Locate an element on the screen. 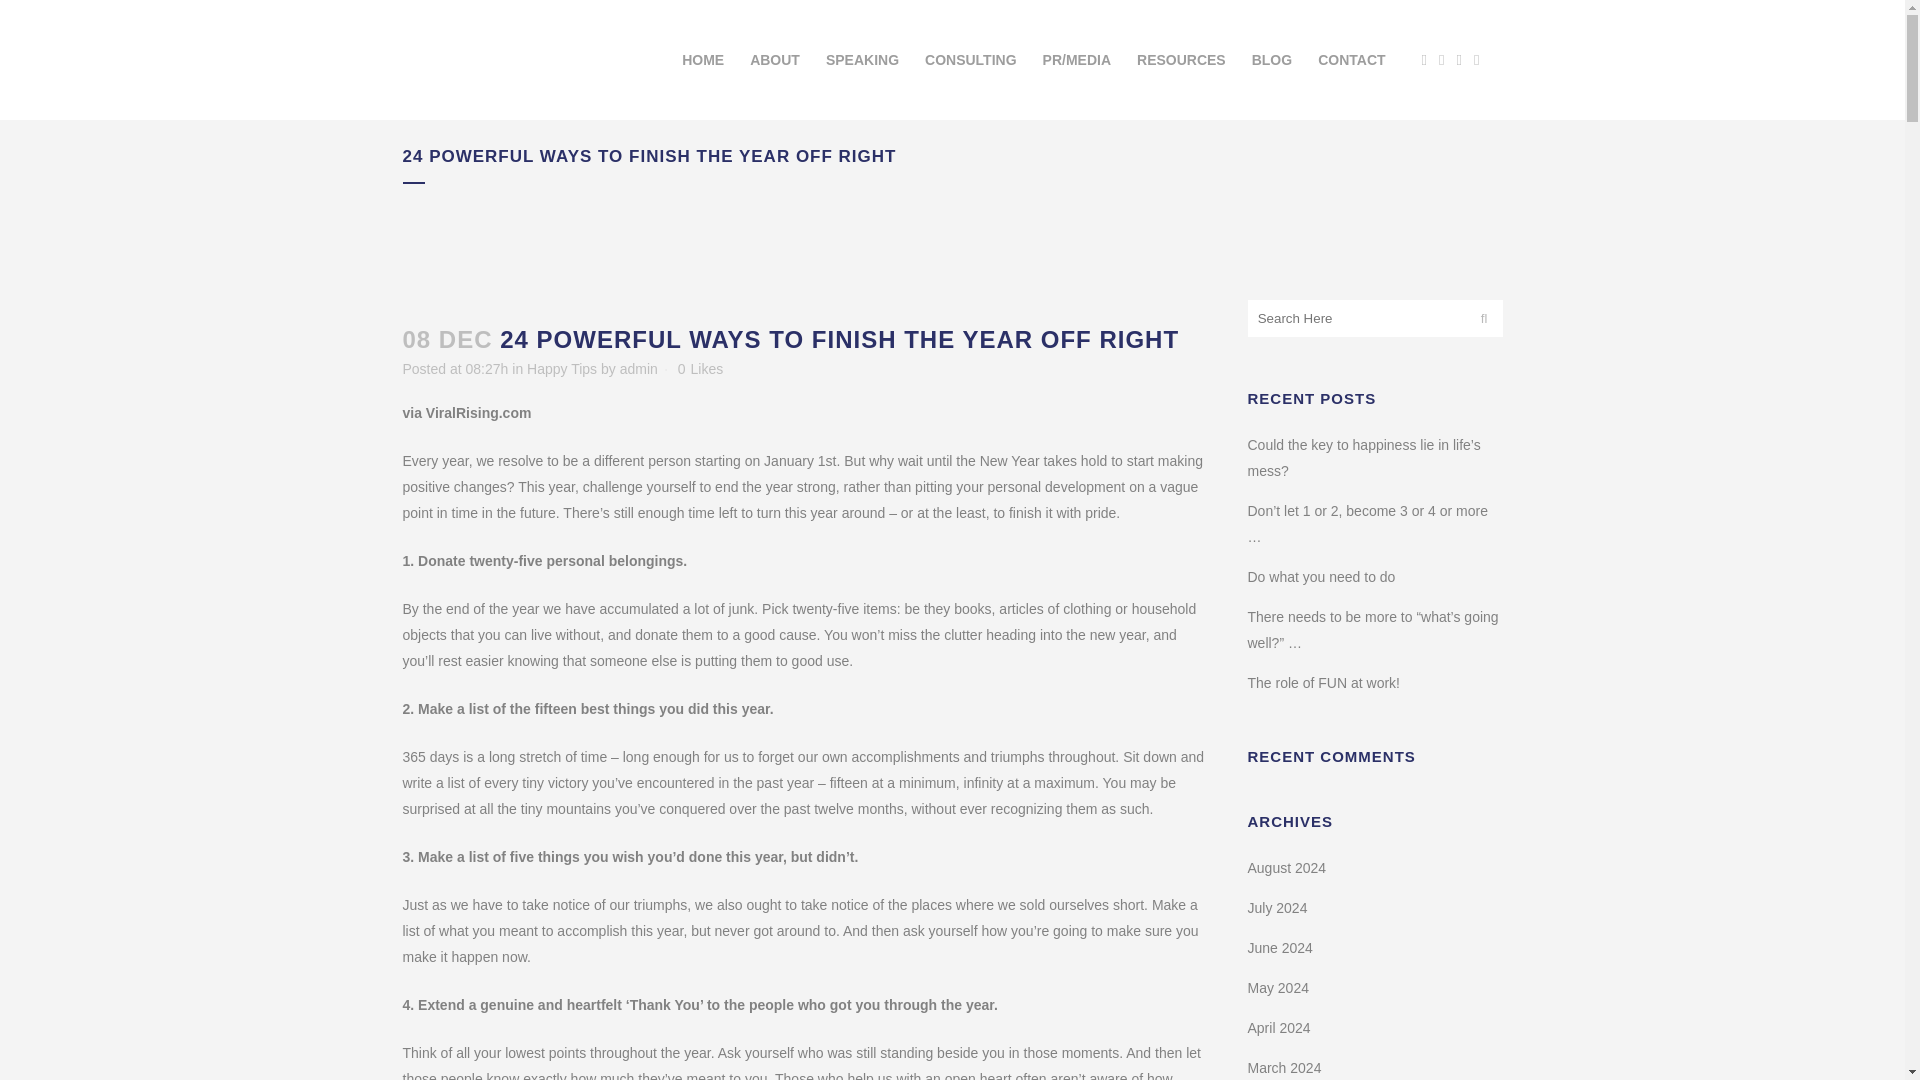 The image size is (1920, 1080). RESOURCES is located at coordinates (1180, 60).